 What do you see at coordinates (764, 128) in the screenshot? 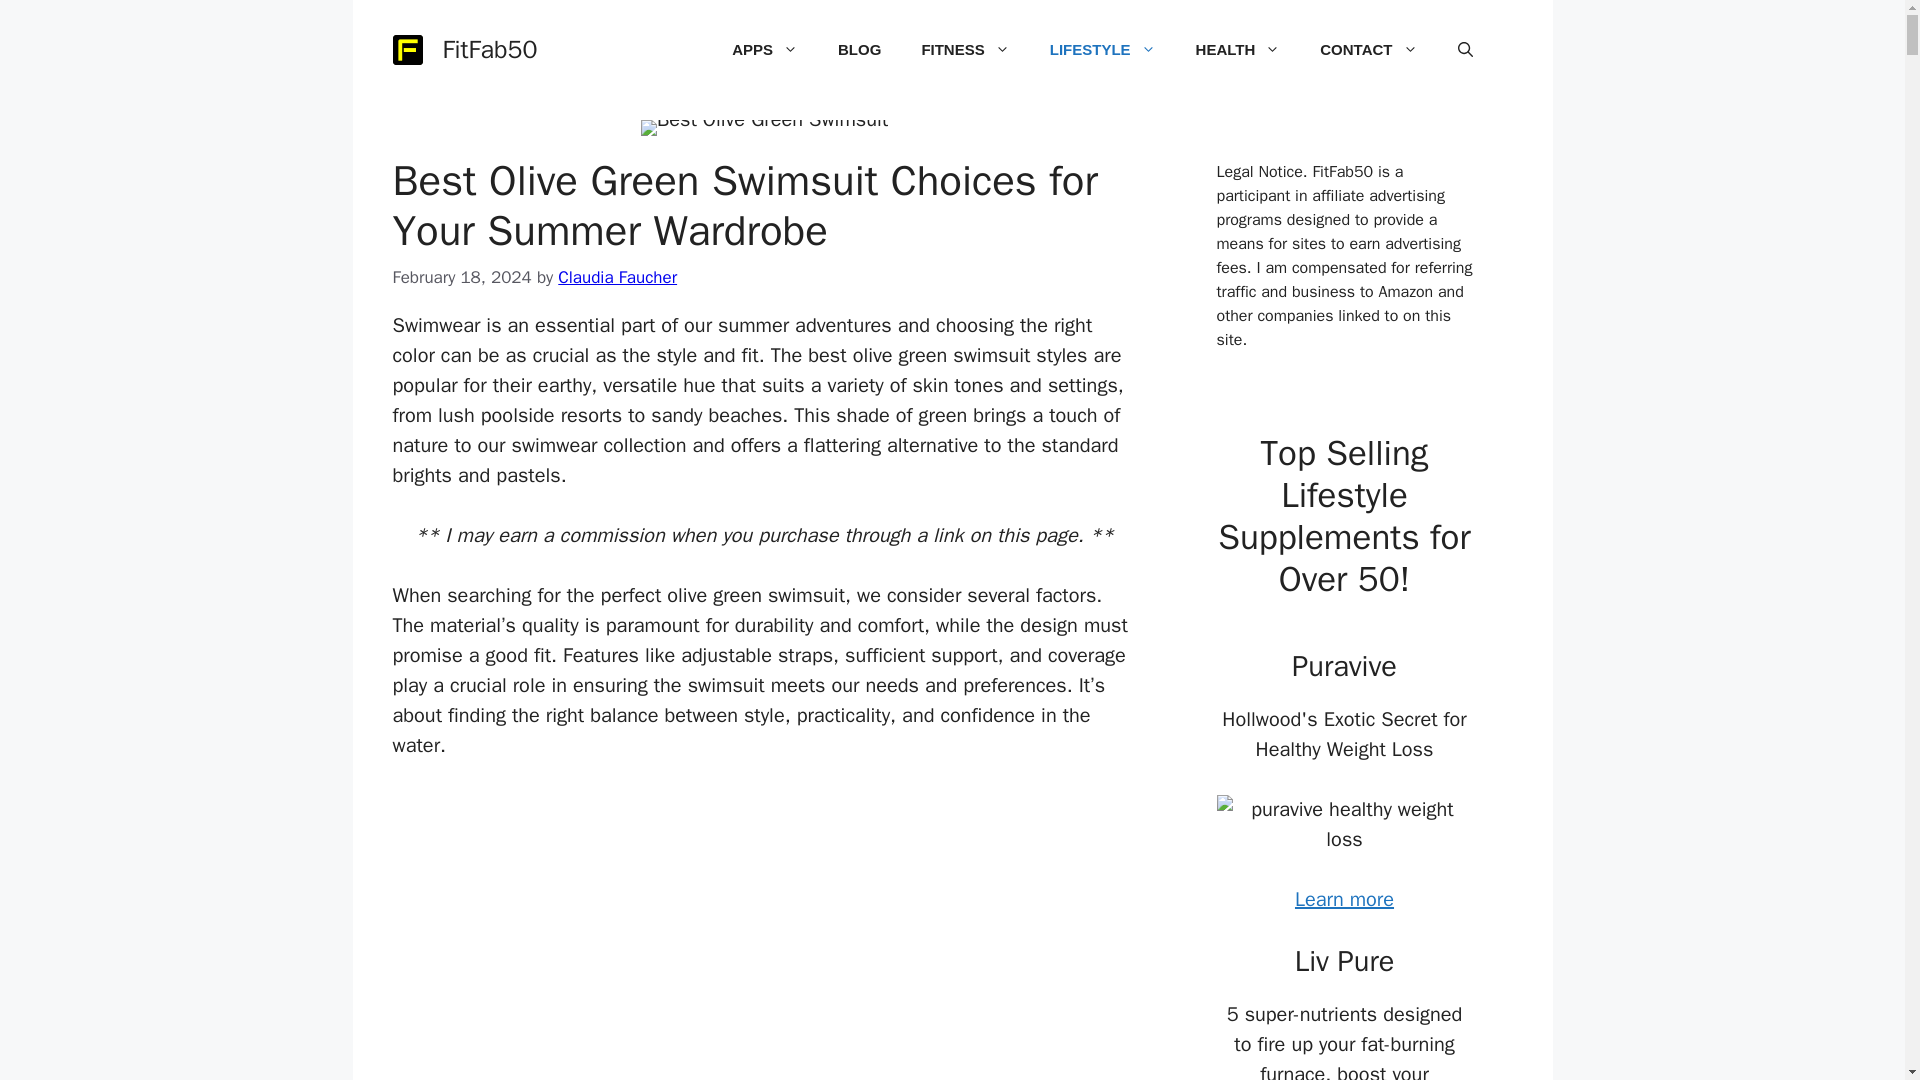
I see `Best Olive Green Swimsuit Choices for Your Summer Wardrobe 1` at bounding box center [764, 128].